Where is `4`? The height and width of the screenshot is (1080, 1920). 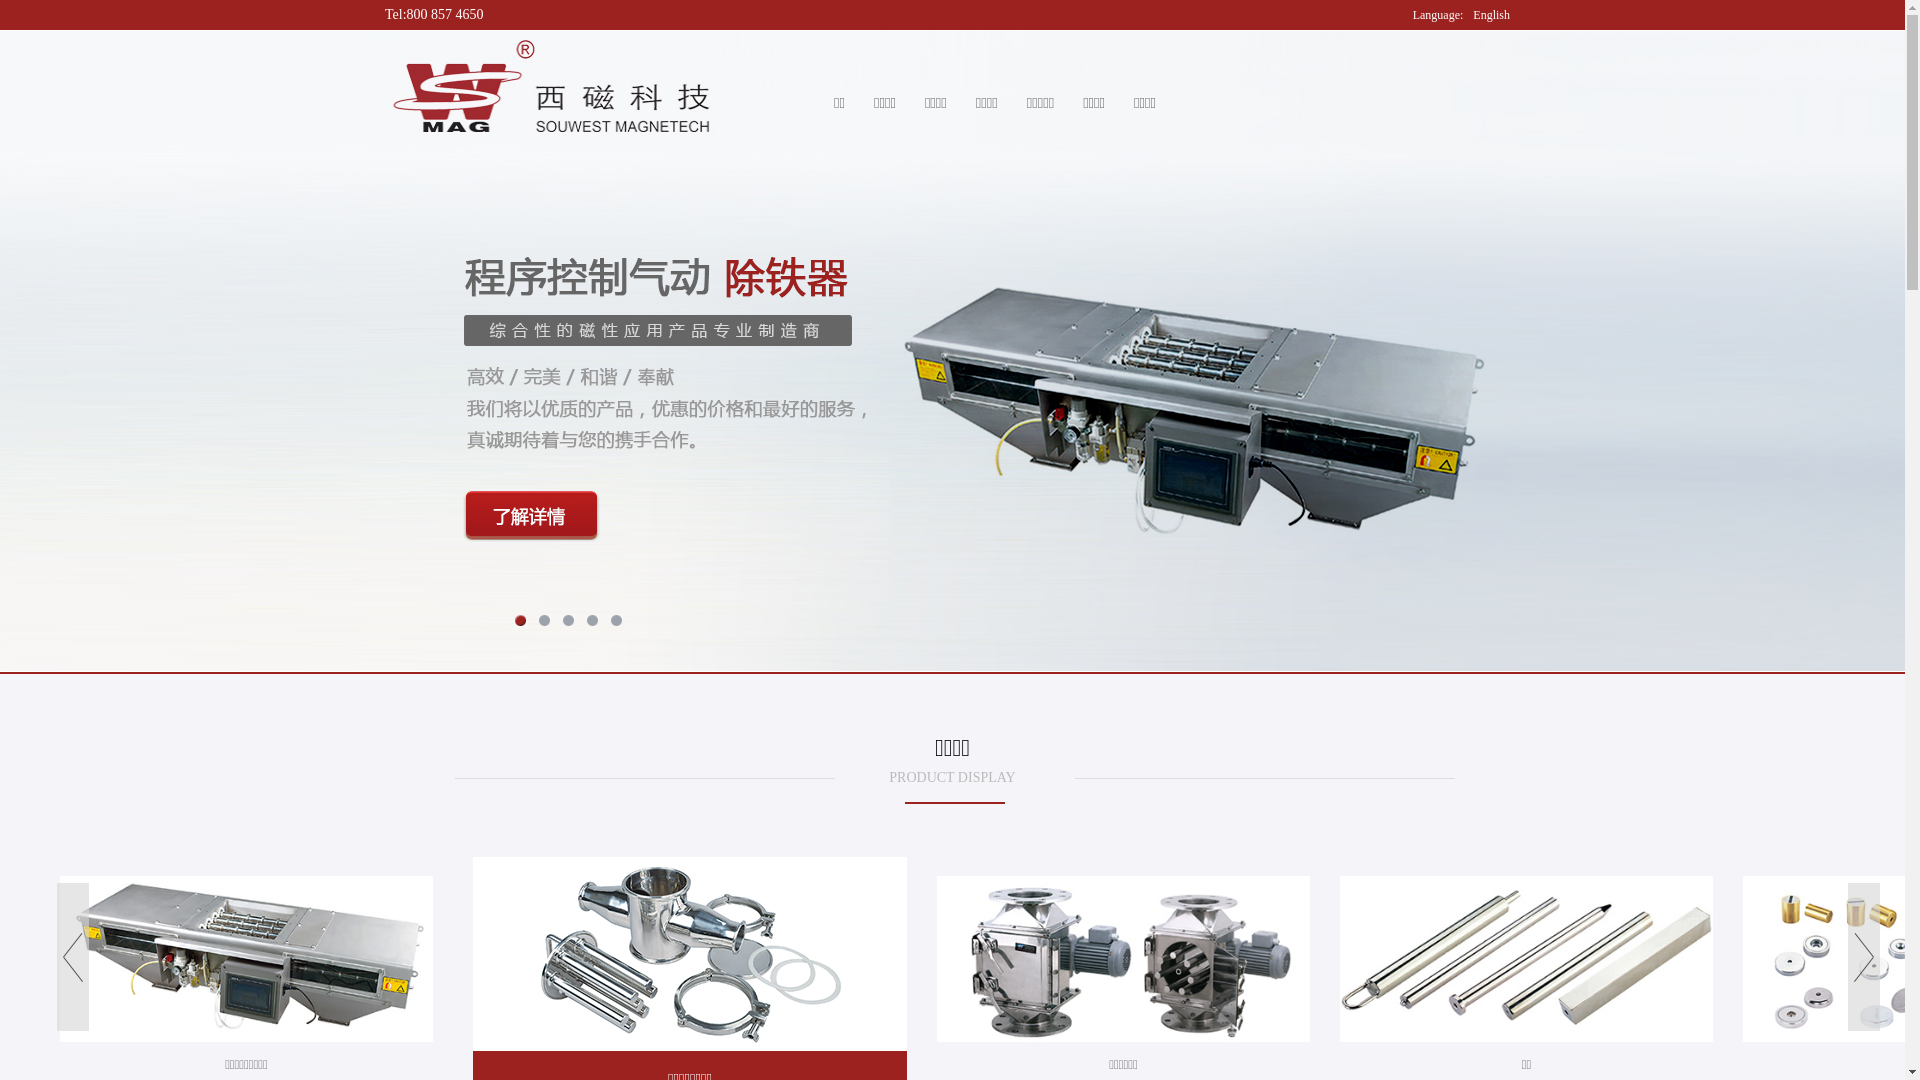
4 is located at coordinates (592, 621).